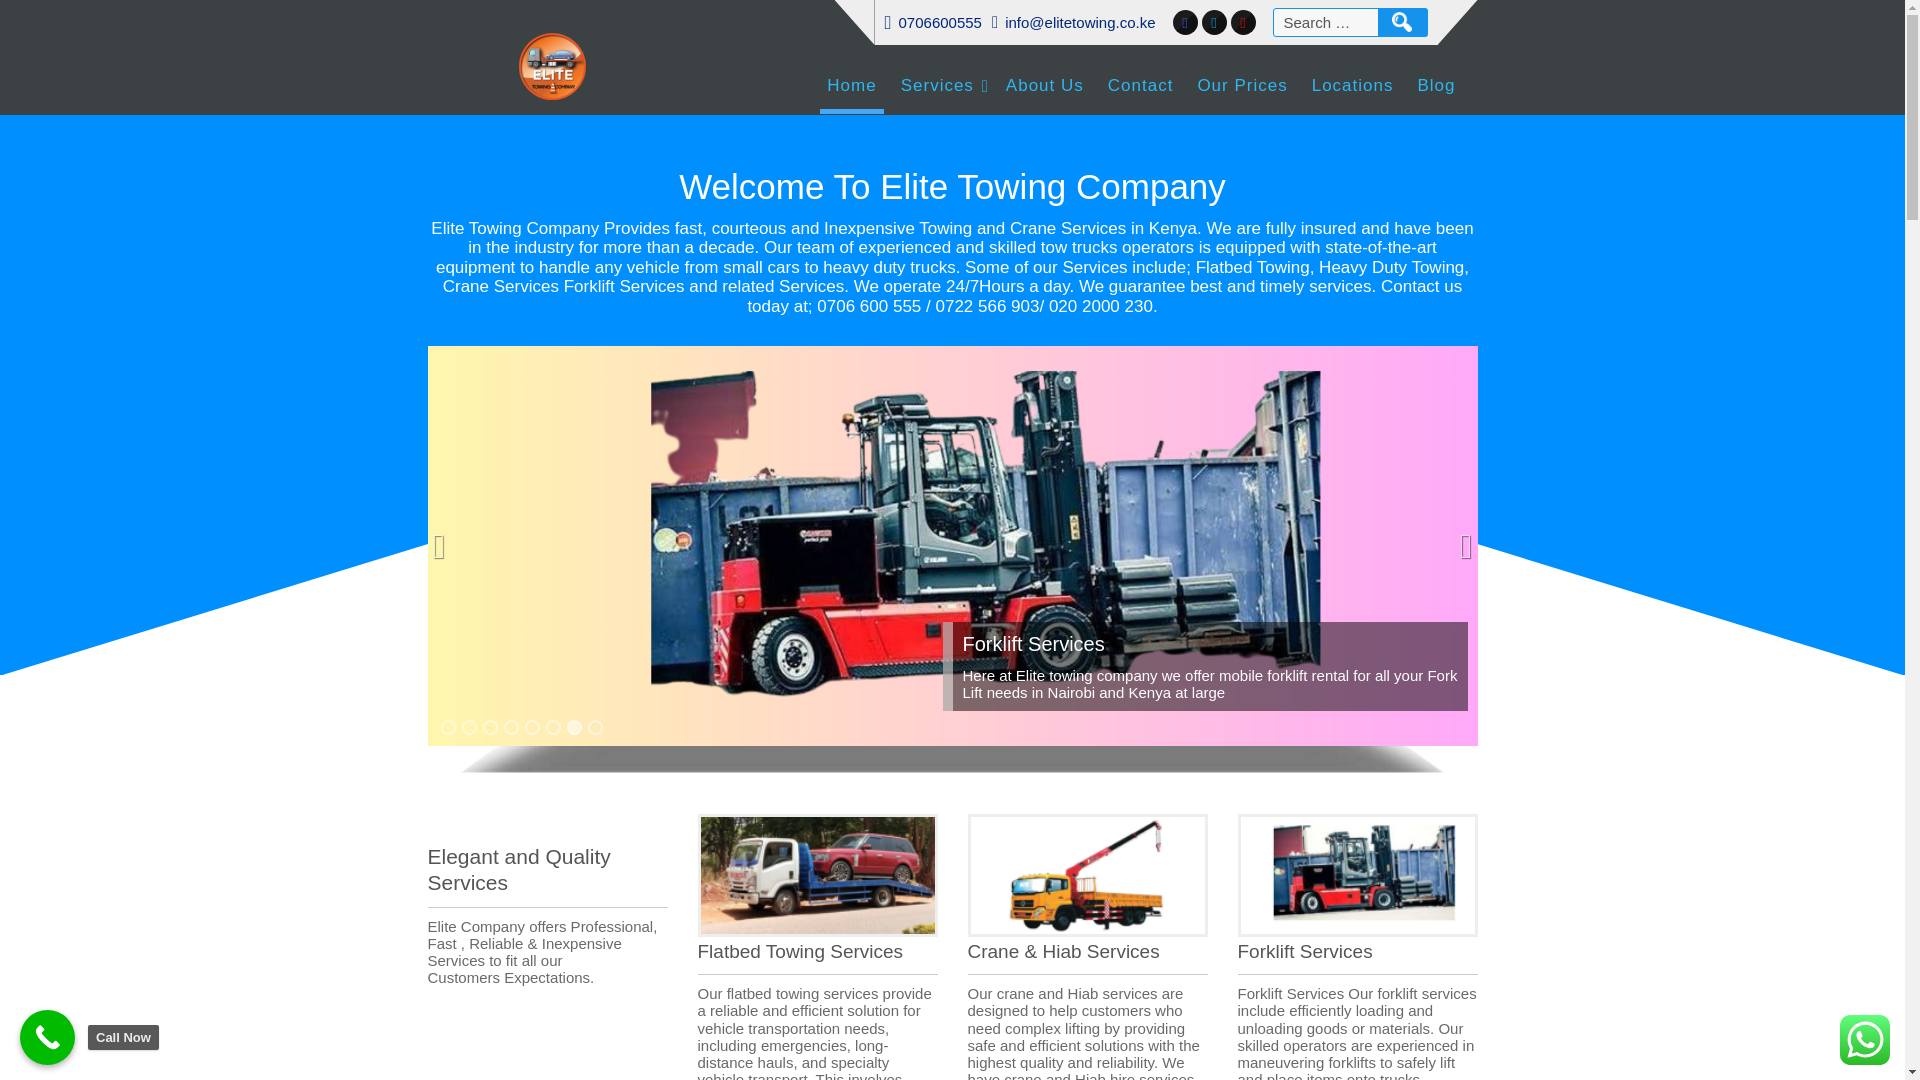  Describe the element at coordinates (818, 950) in the screenshot. I see `Flatbed Towing Services` at that location.